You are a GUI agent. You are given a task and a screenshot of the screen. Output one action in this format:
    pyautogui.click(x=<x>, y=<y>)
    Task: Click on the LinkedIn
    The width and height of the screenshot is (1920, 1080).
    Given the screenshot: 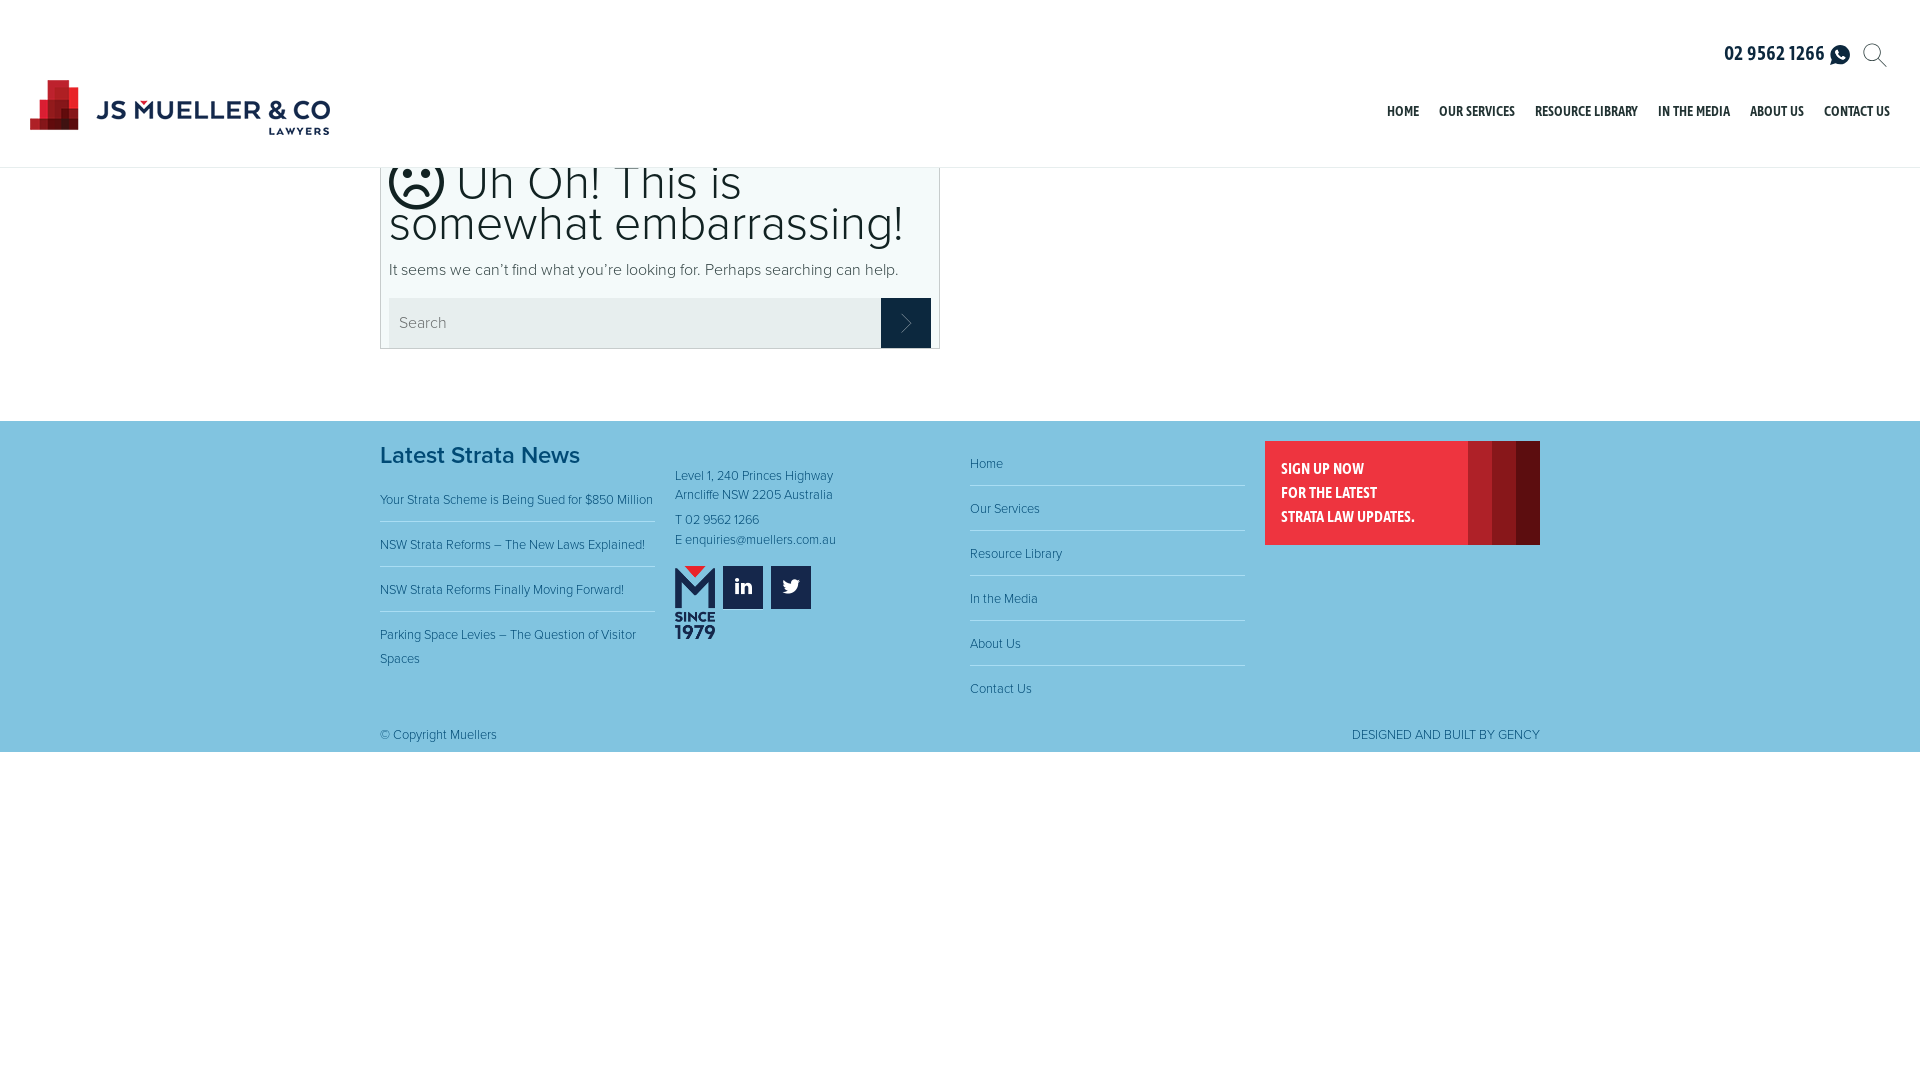 What is the action you would take?
    pyautogui.click(x=743, y=588)
    